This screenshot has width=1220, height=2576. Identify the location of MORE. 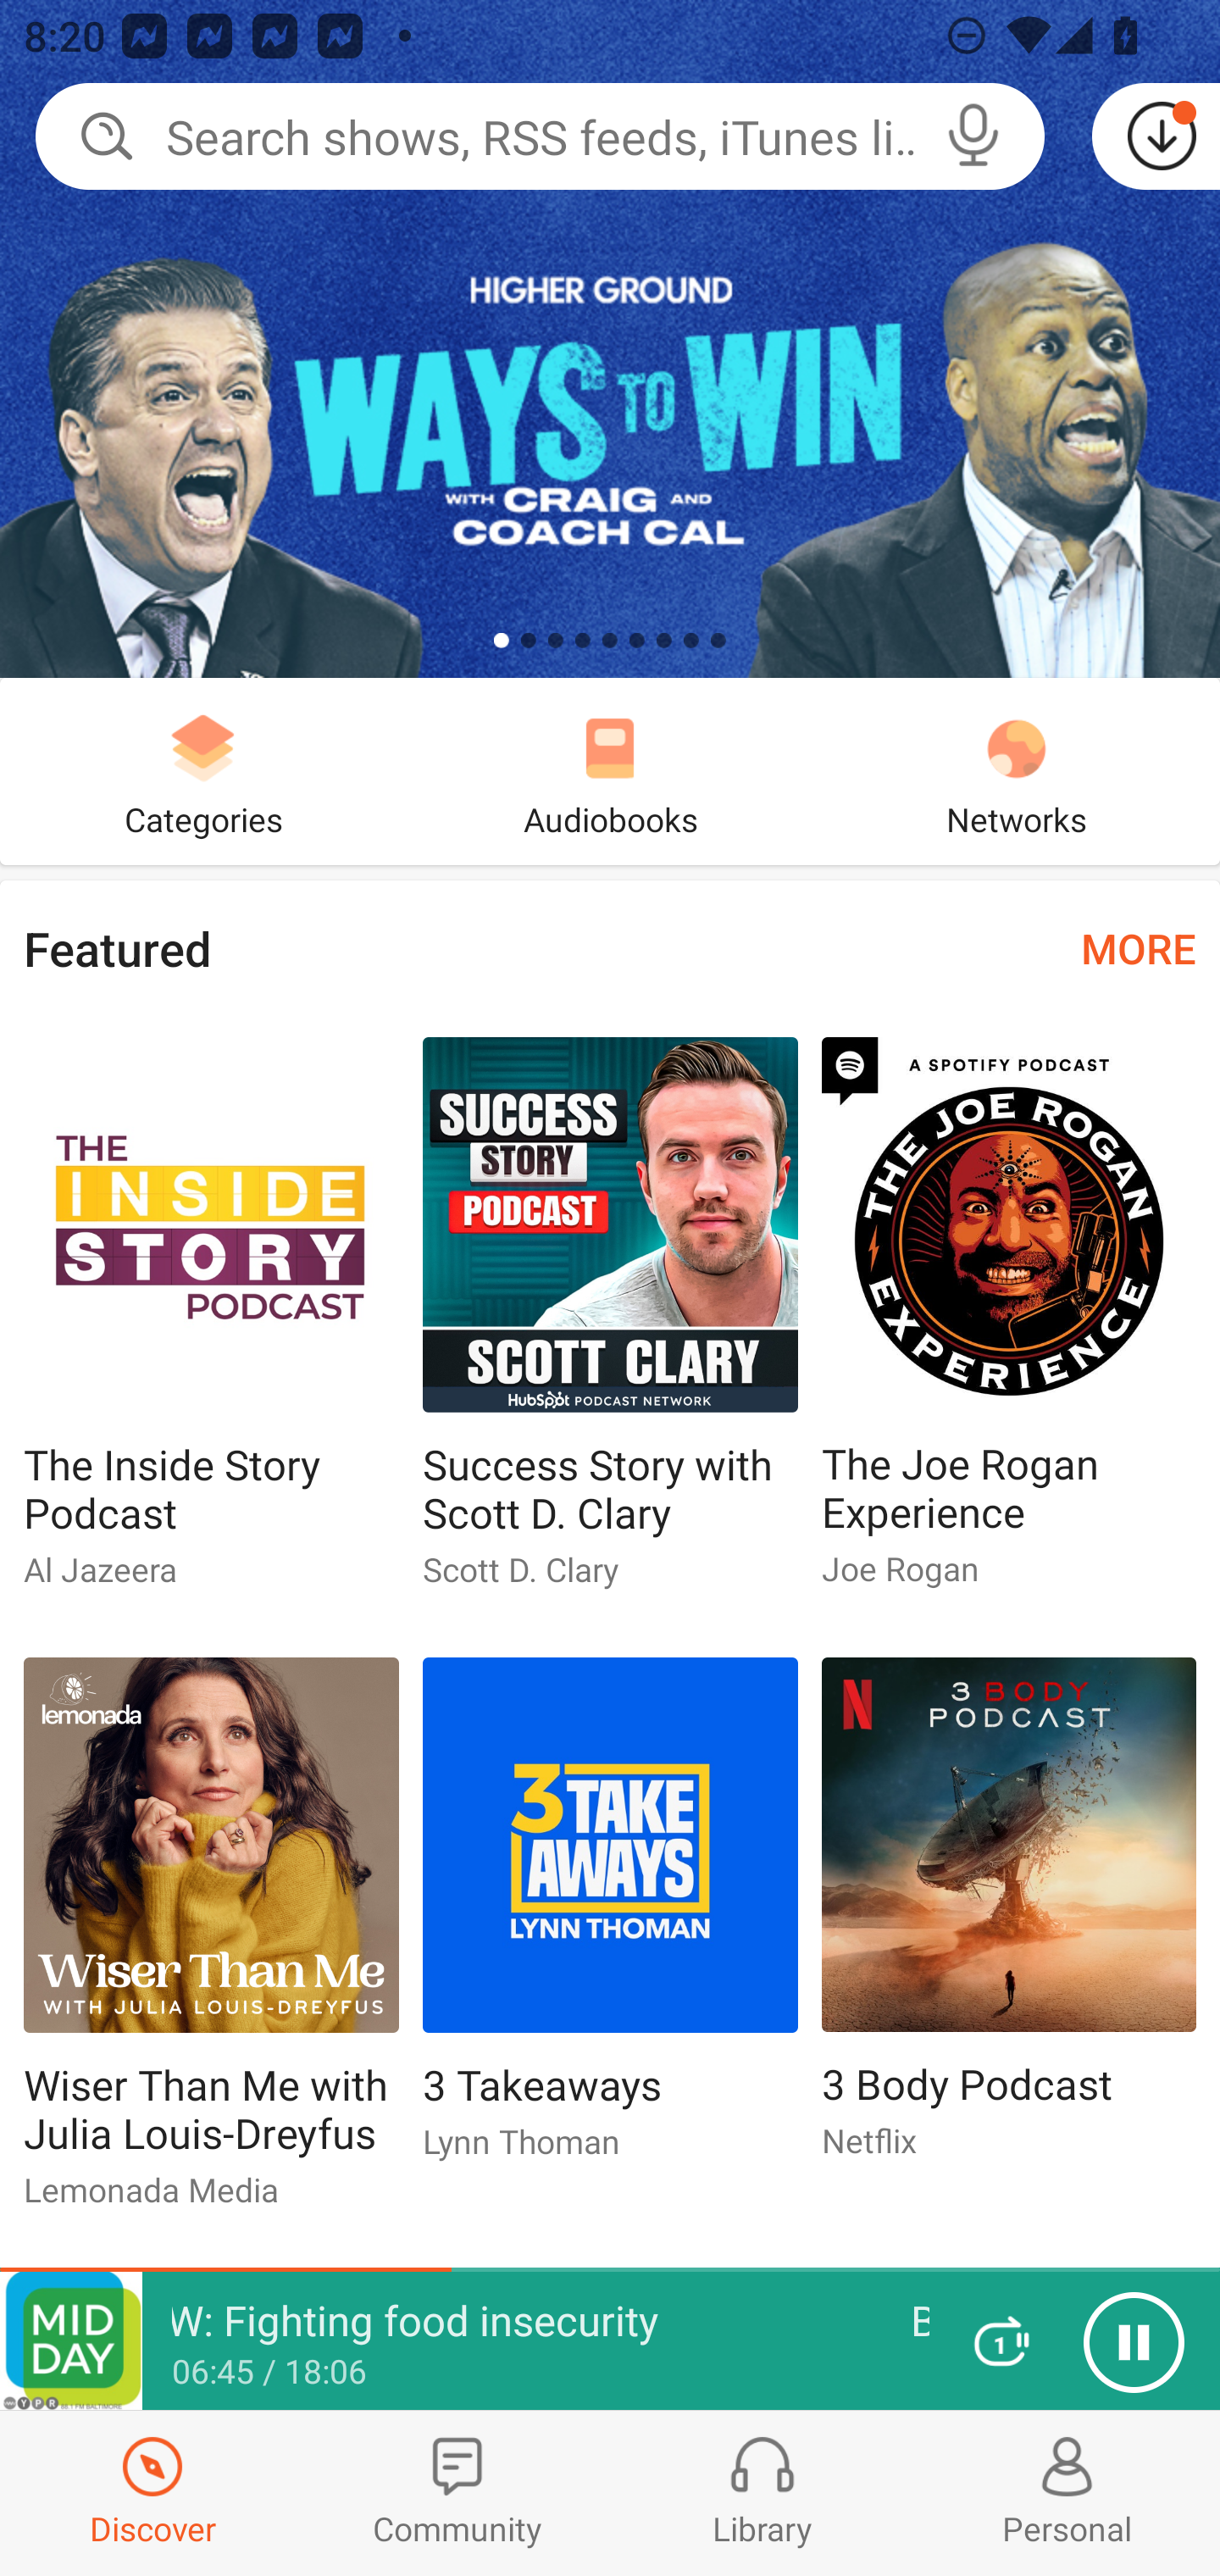
(1139, 947).